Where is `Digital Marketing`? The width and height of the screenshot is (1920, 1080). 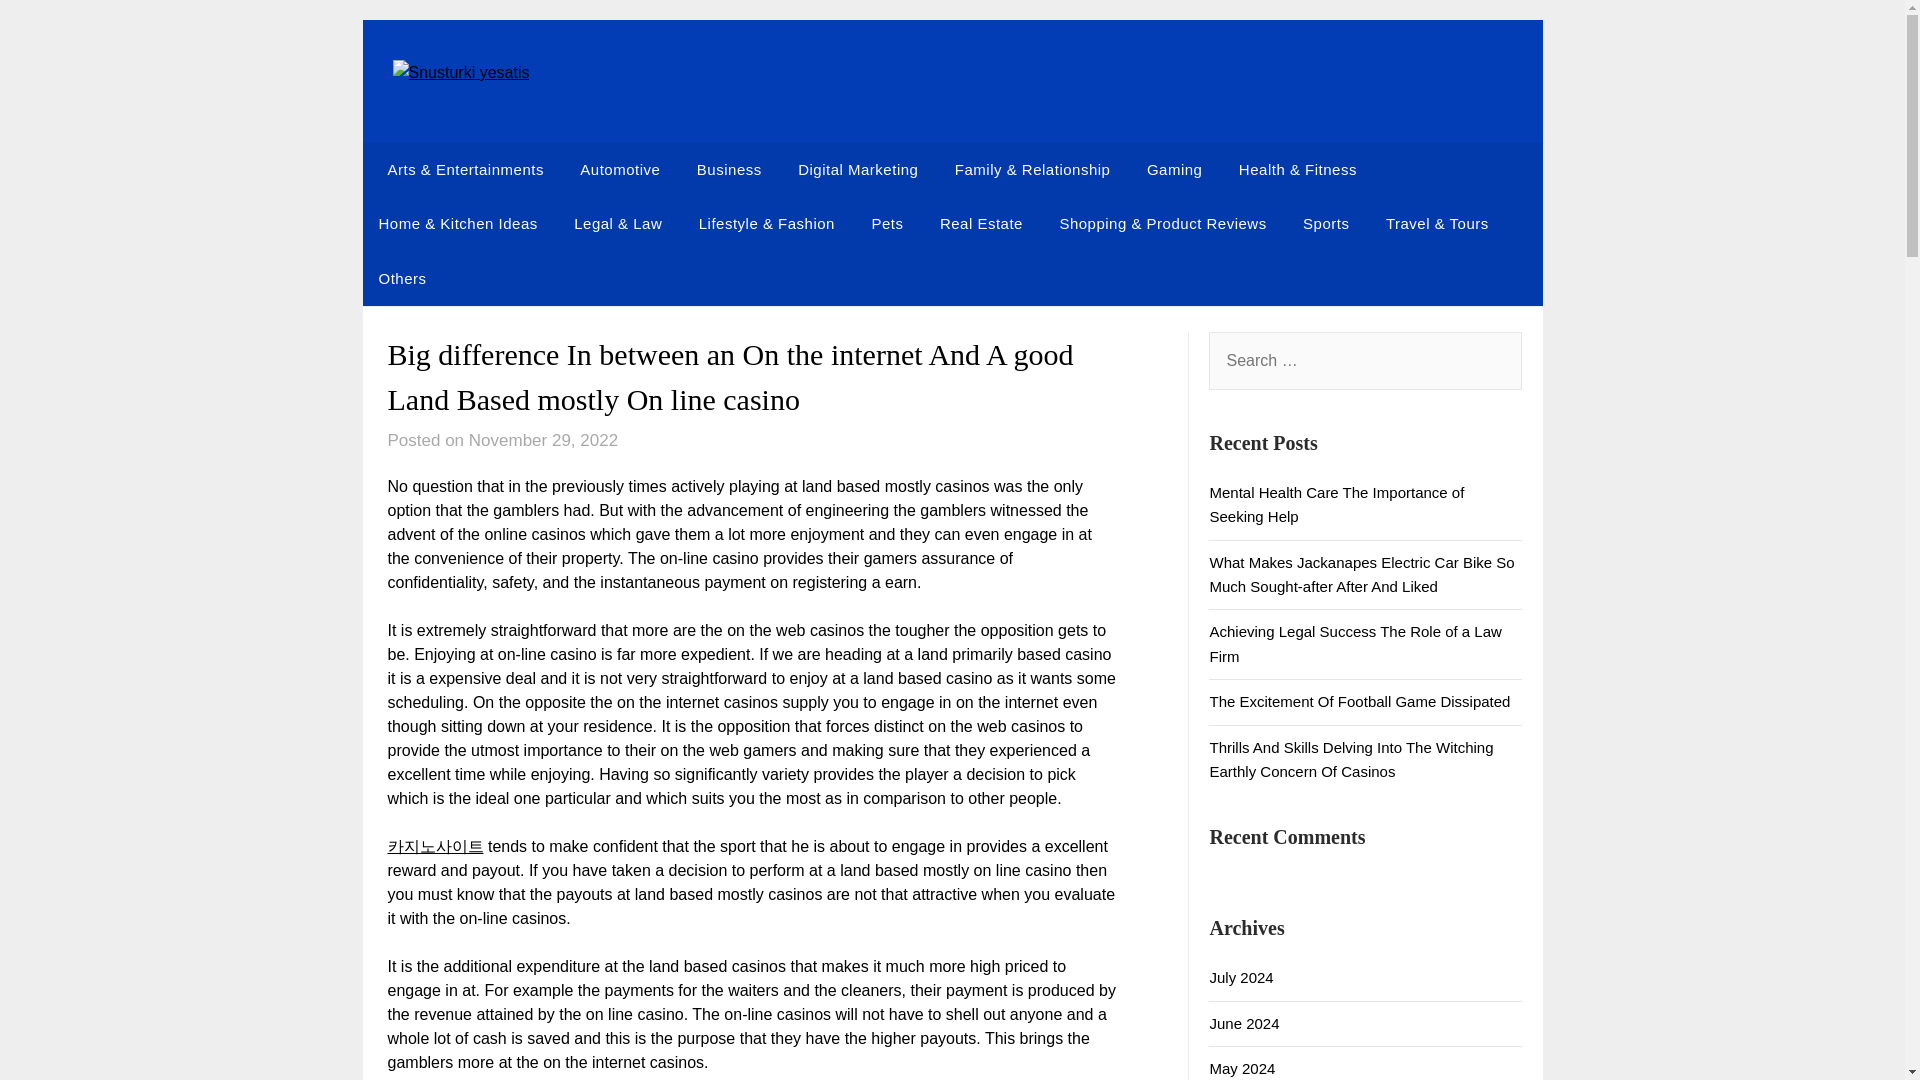 Digital Marketing is located at coordinates (857, 169).